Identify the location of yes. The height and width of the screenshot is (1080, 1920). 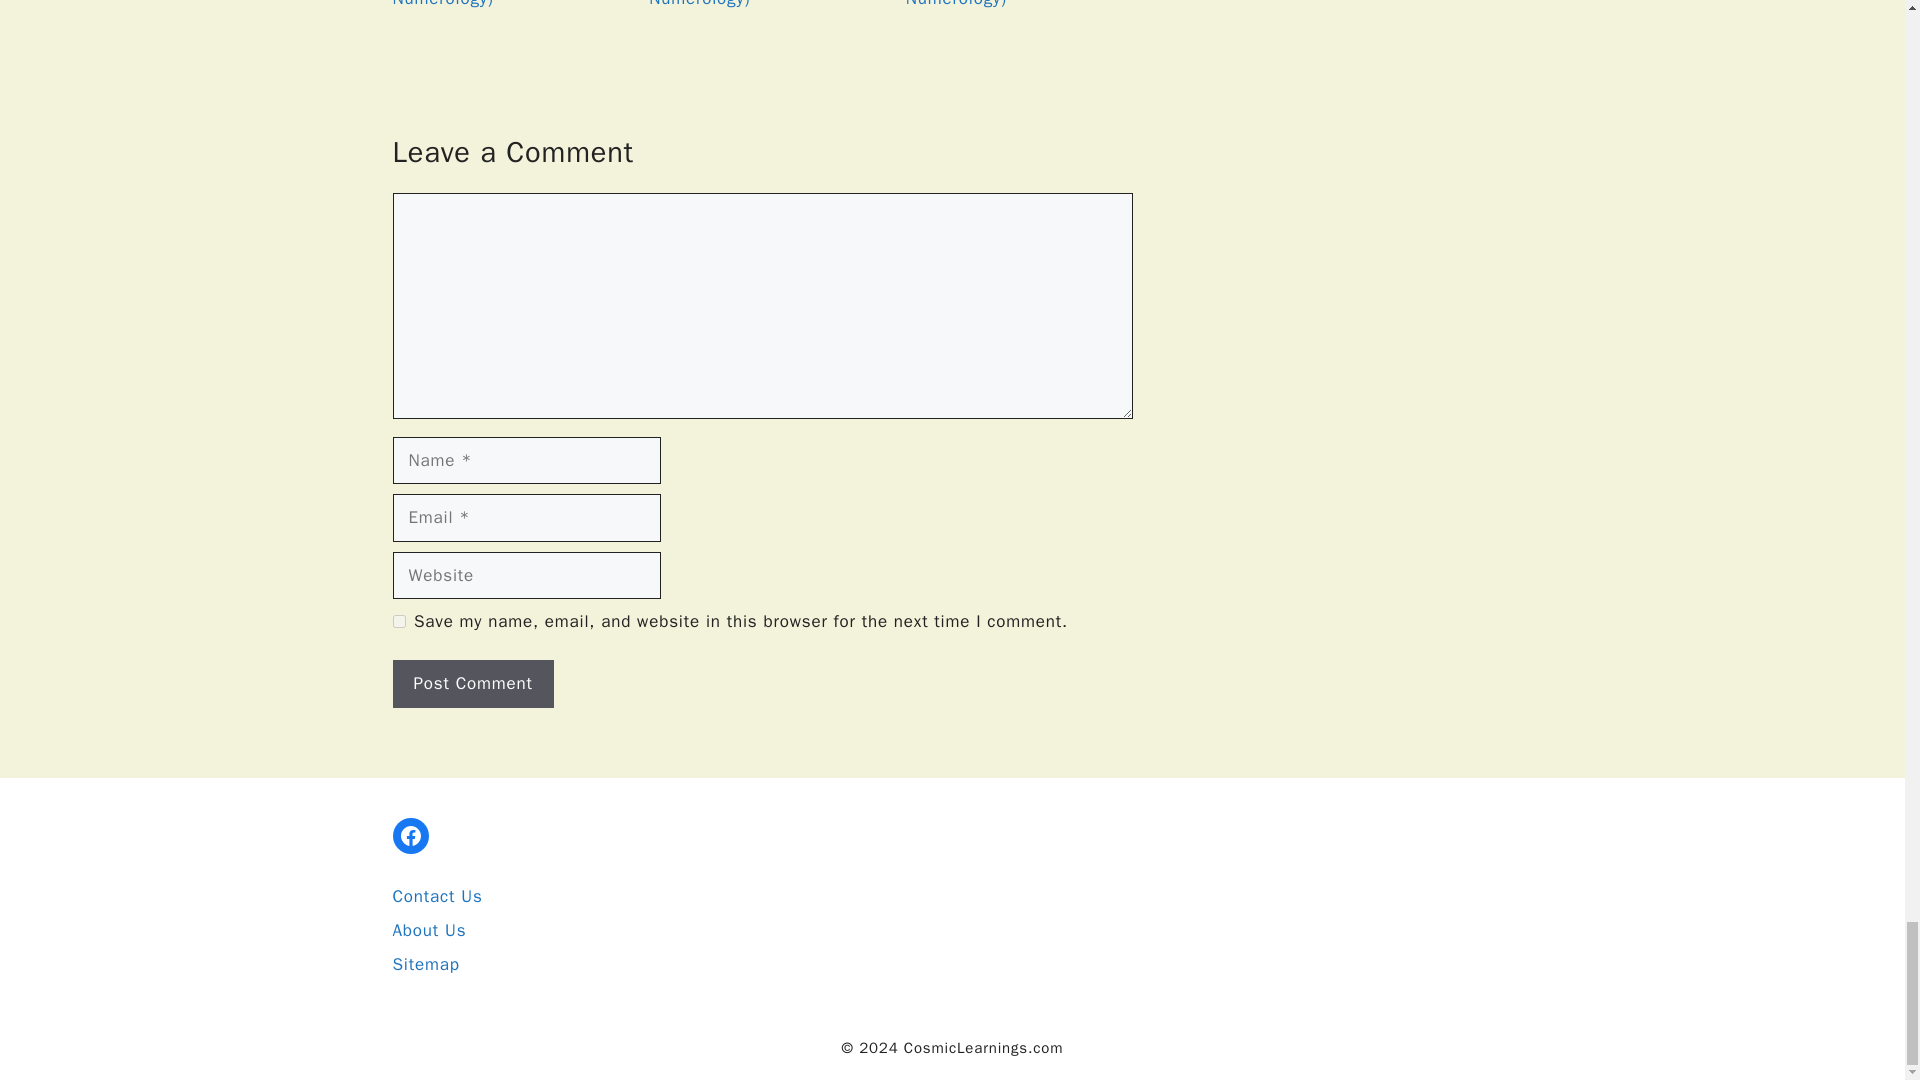
(398, 620).